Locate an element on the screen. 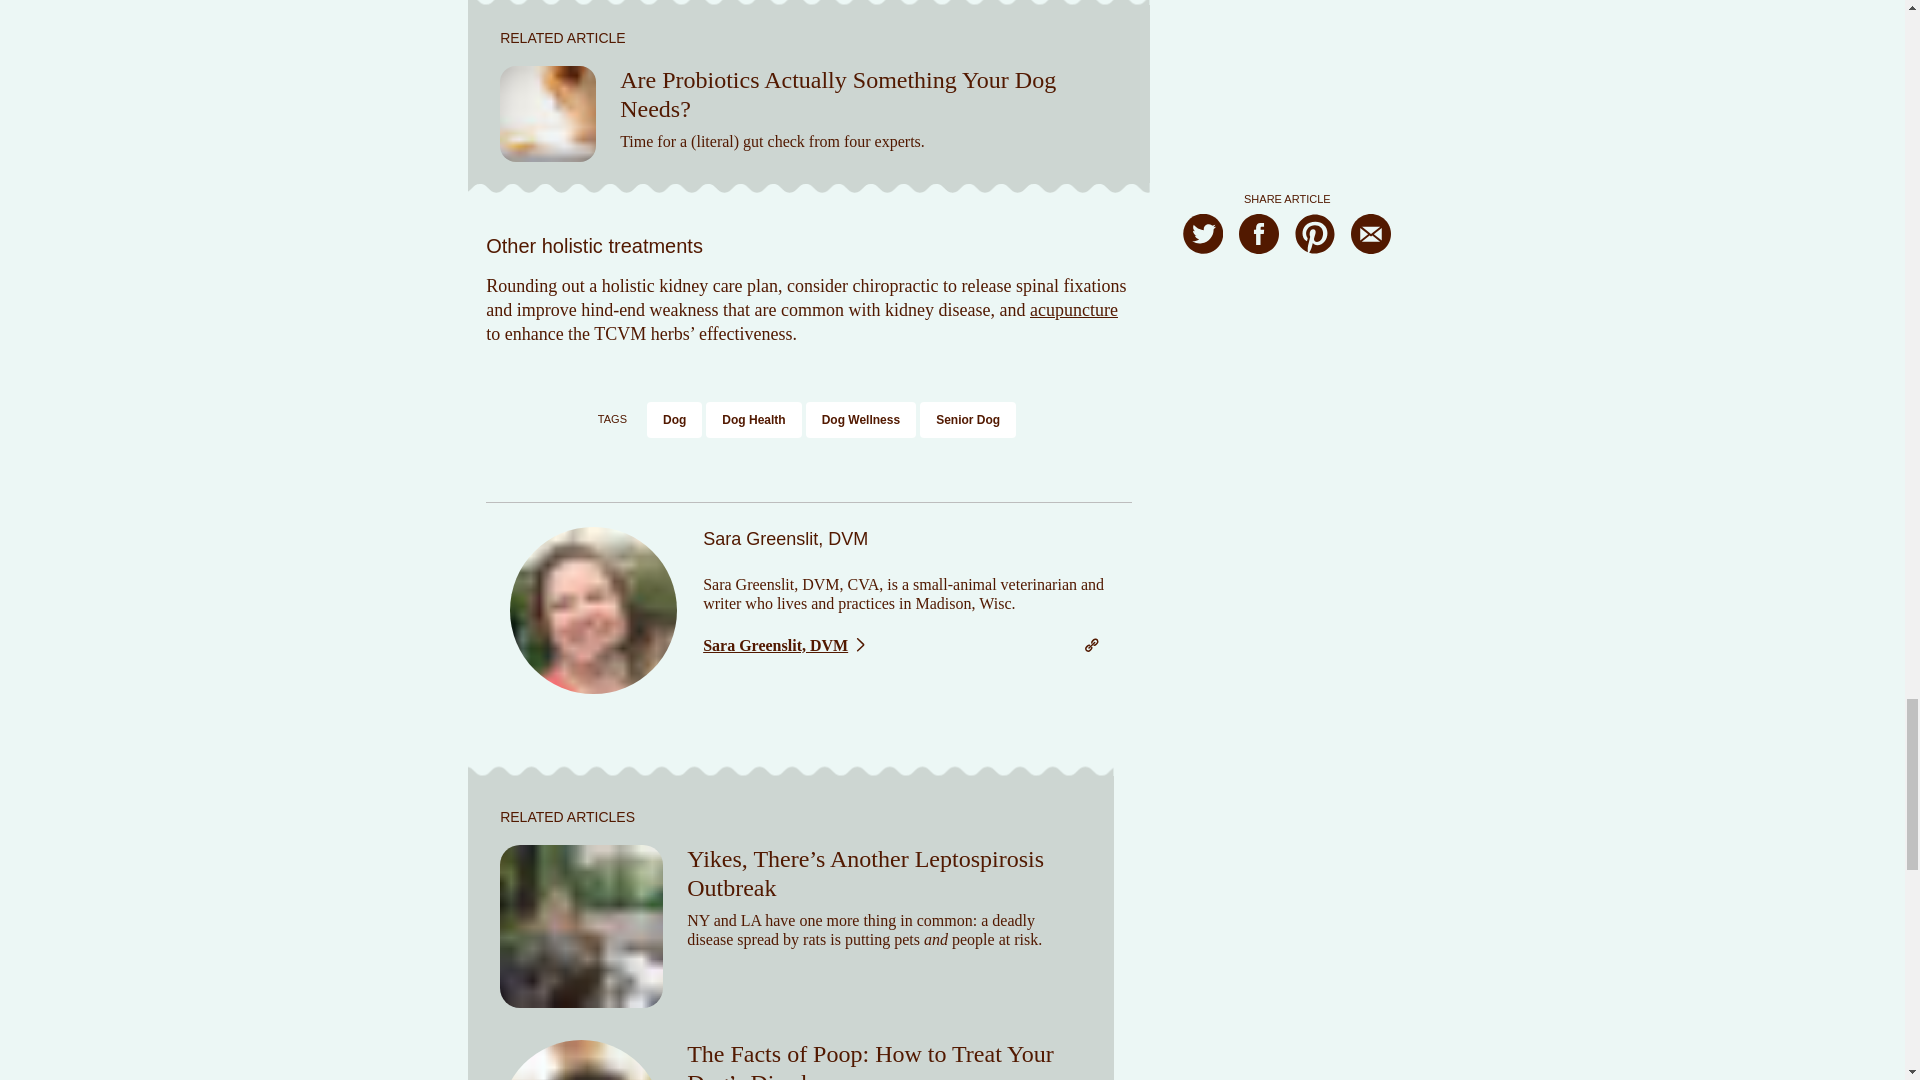  Are Probiotics Actually Something Your Dog Needs? is located at coordinates (838, 94).